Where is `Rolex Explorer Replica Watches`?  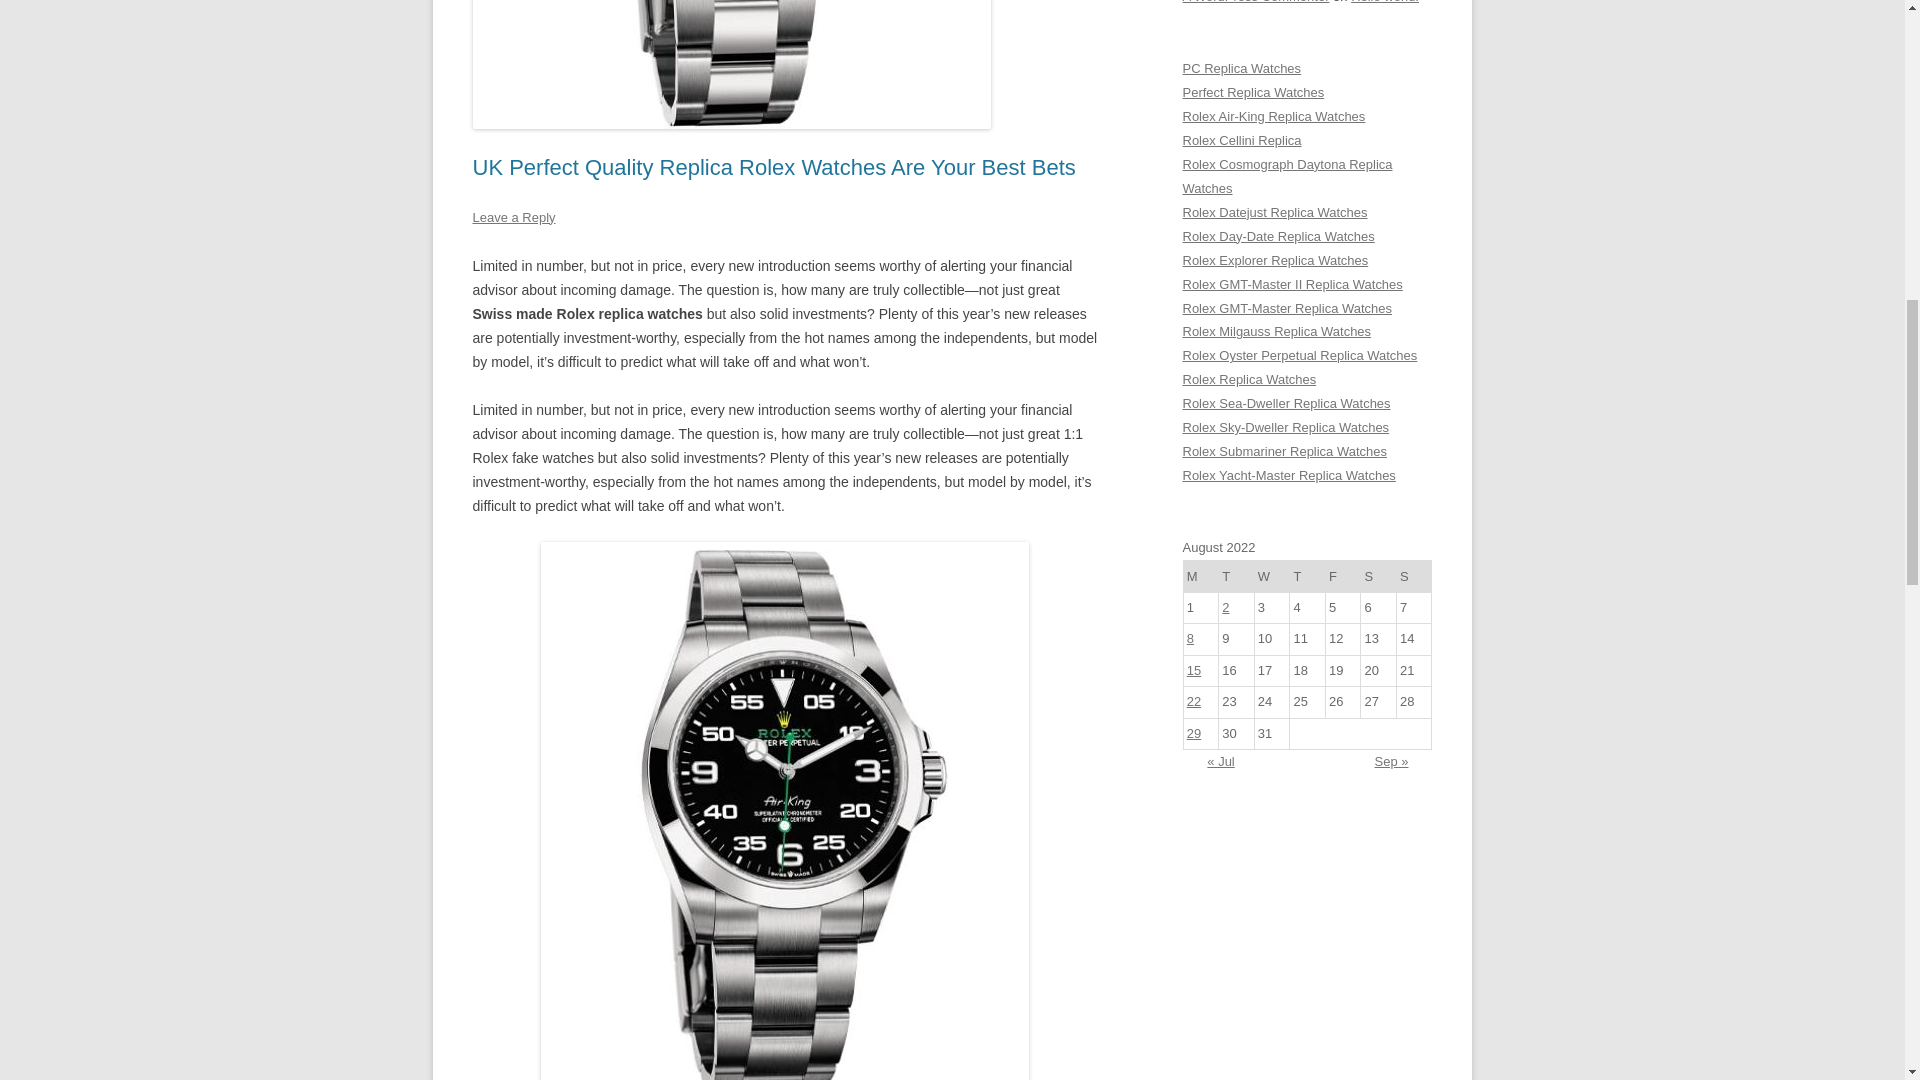
Rolex Explorer Replica Watches is located at coordinates (1274, 260).